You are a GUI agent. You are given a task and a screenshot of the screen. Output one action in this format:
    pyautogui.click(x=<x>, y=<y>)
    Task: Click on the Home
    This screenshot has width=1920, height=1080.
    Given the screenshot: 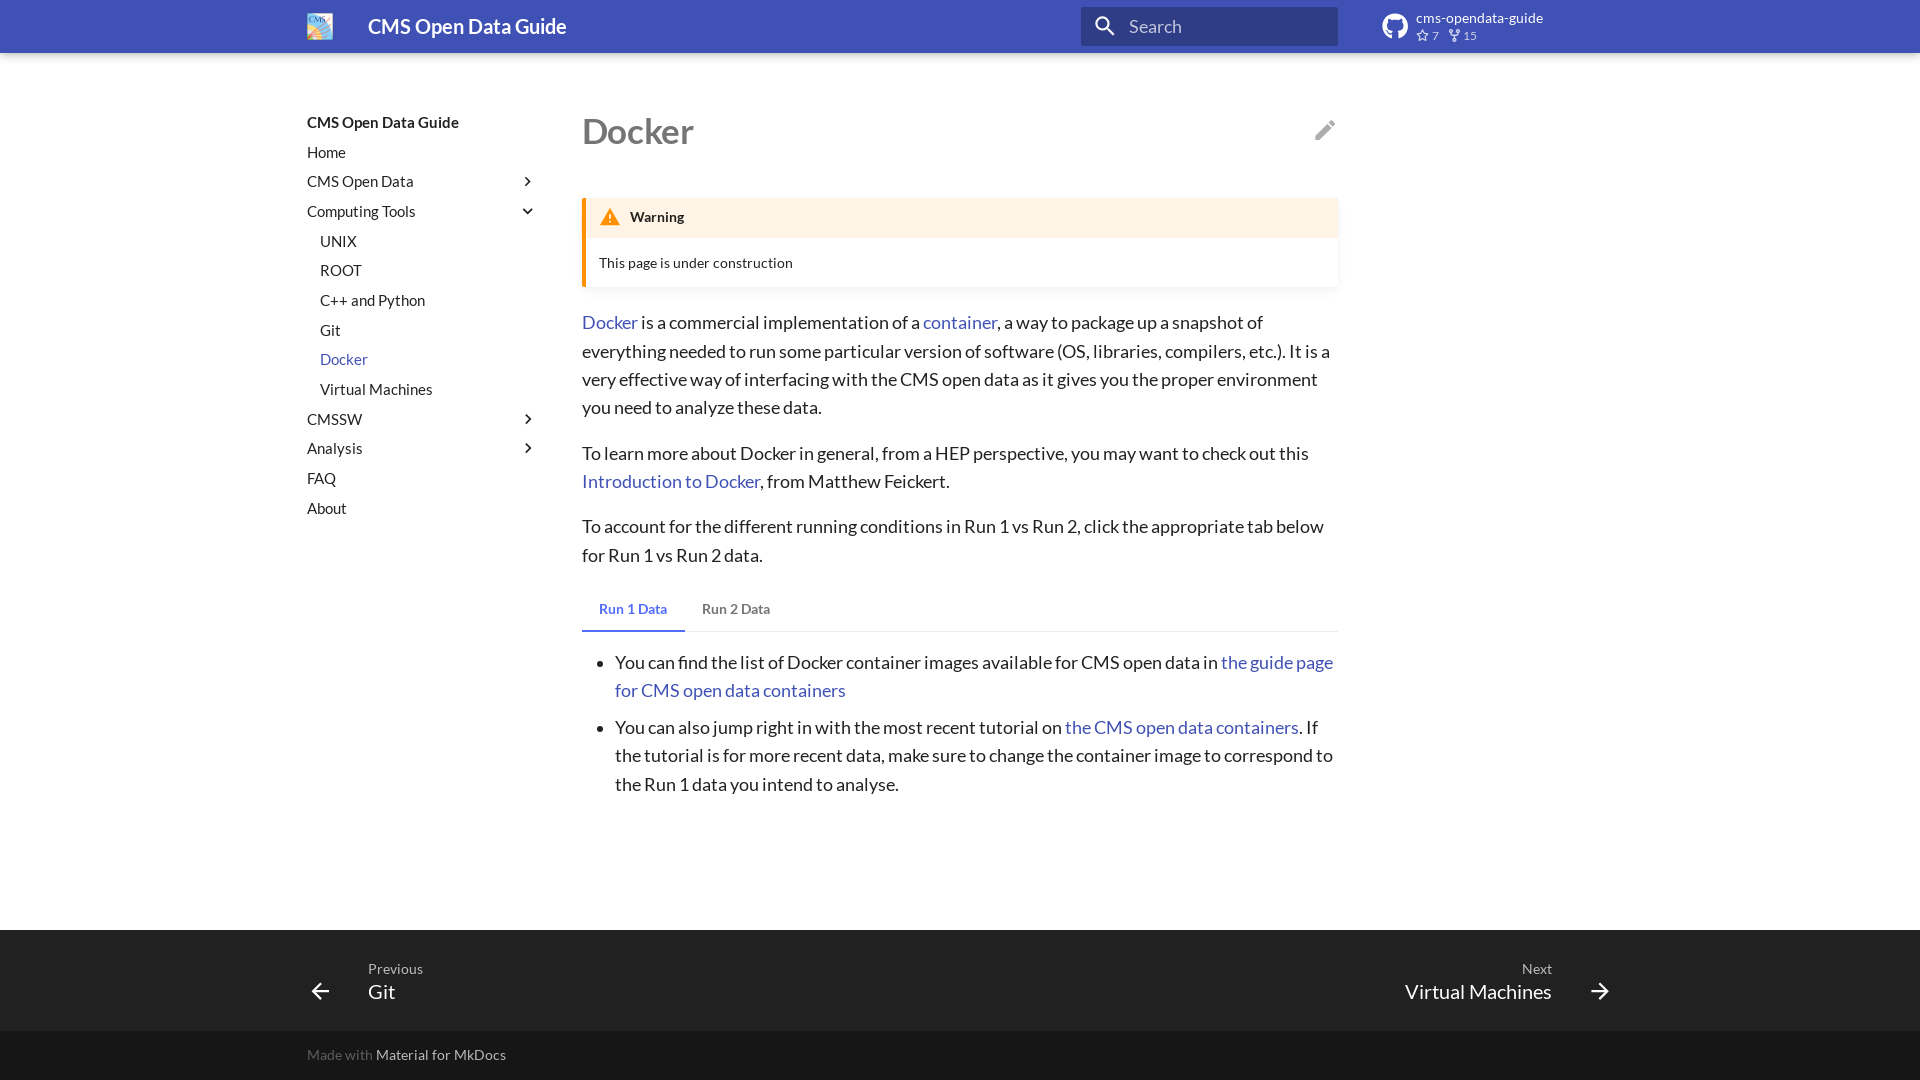 What is the action you would take?
    pyautogui.click(x=422, y=152)
    